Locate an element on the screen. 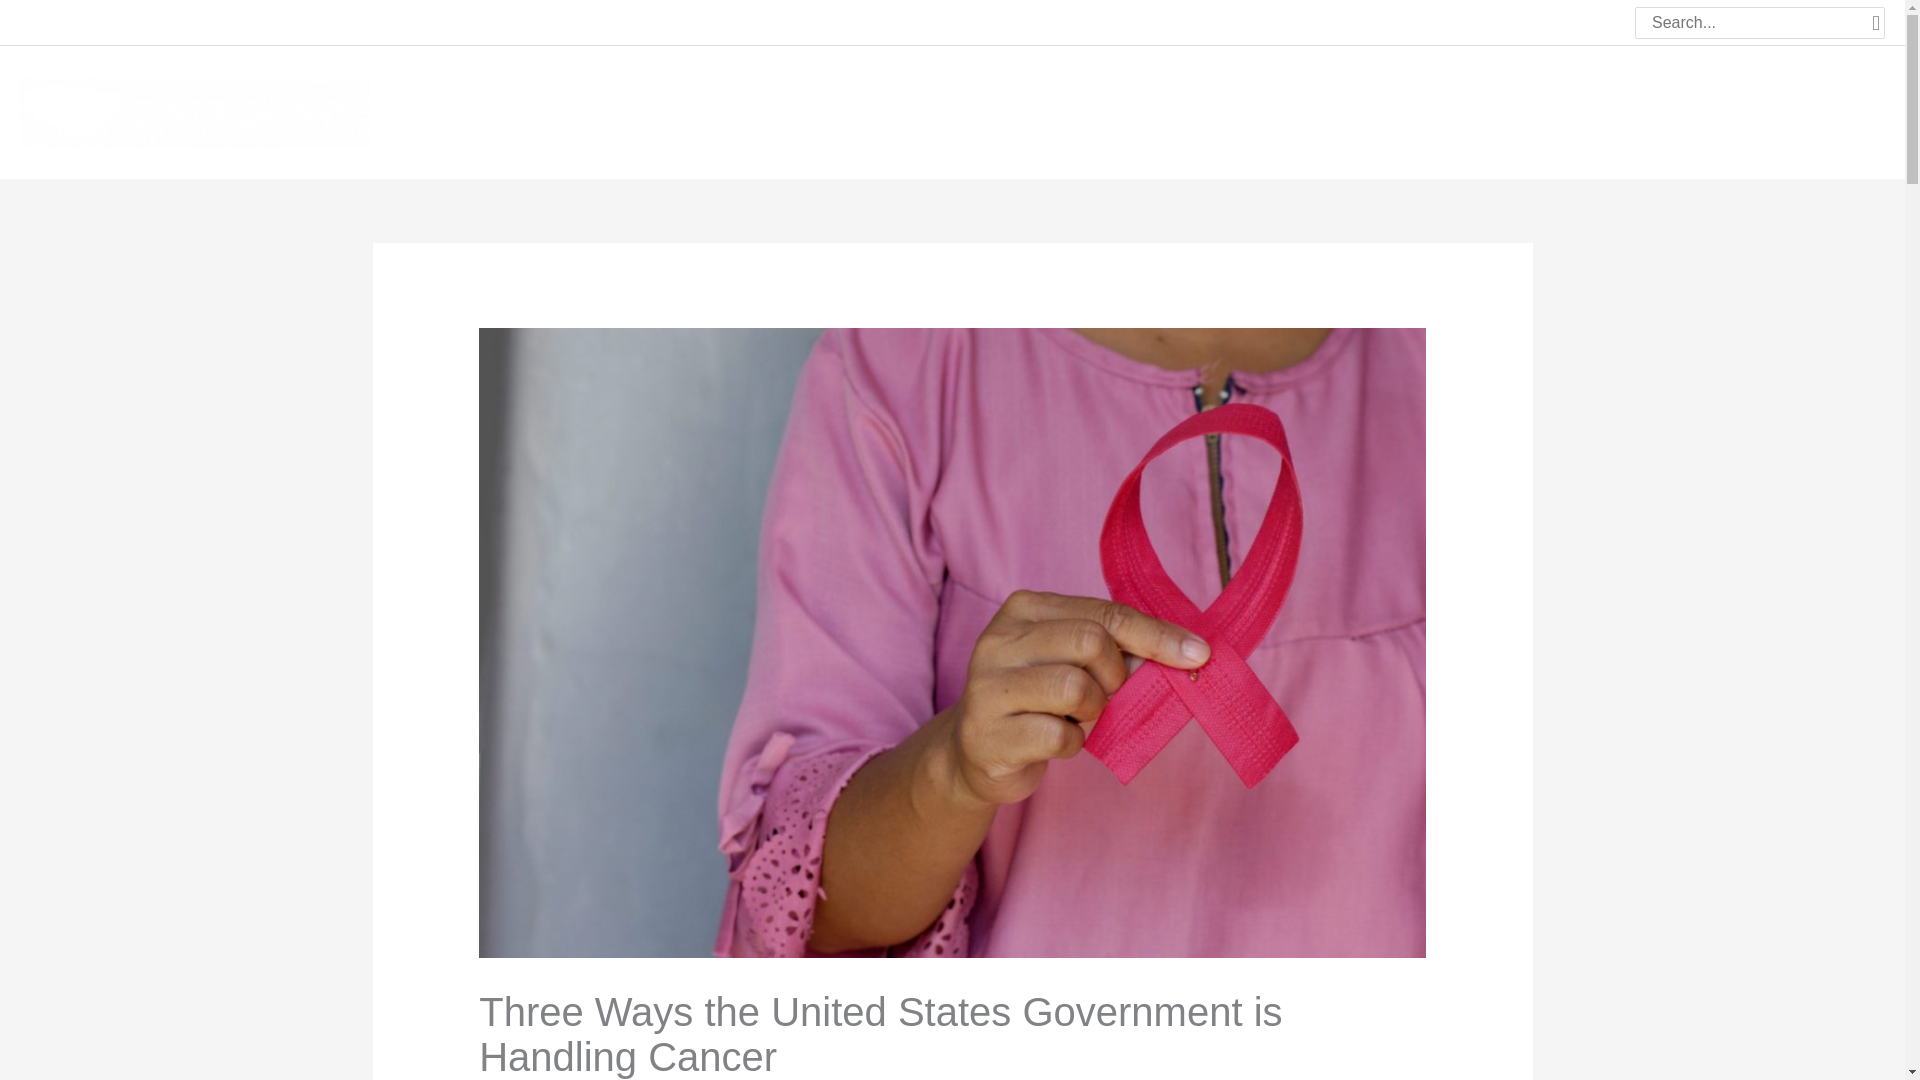 The height and width of the screenshot is (1080, 1920). Sustainable Living is located at coordinates (1804, 110).